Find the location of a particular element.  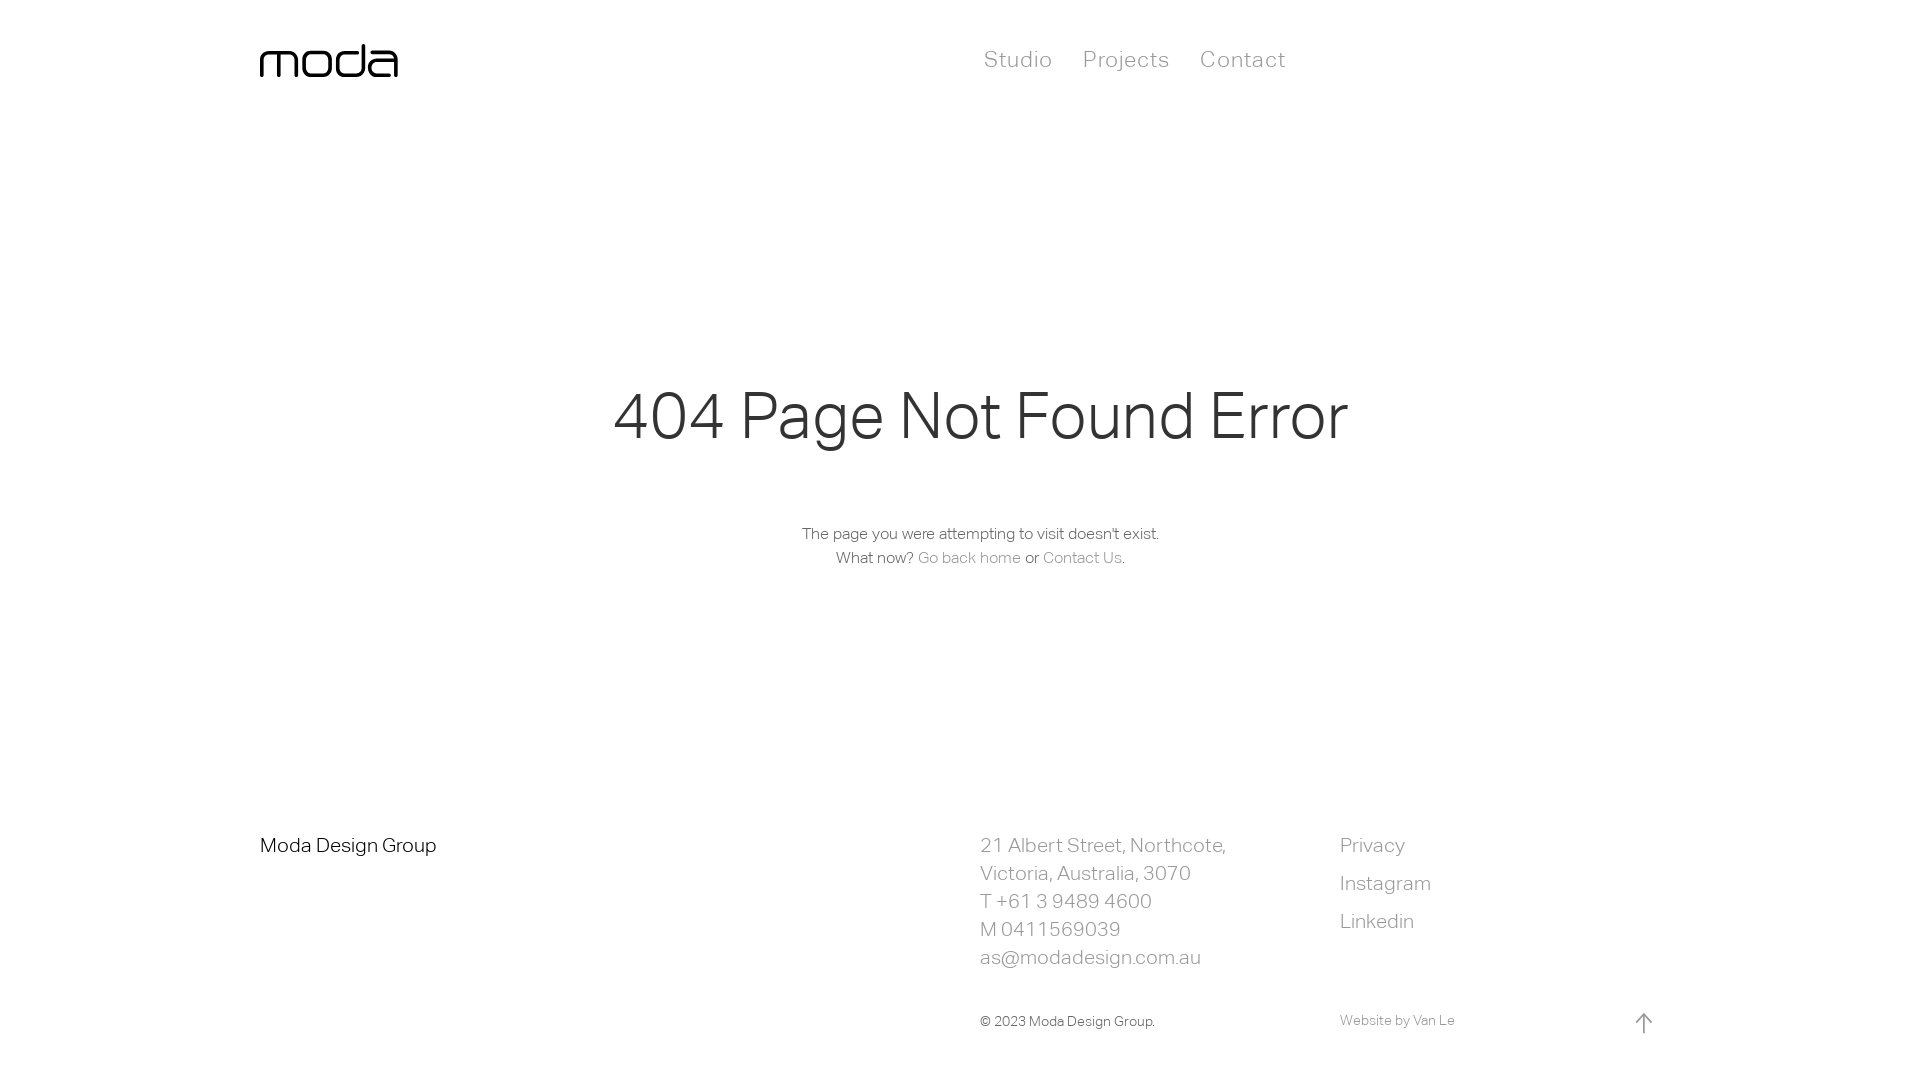

Studio is located at coordinates (1018, 60).